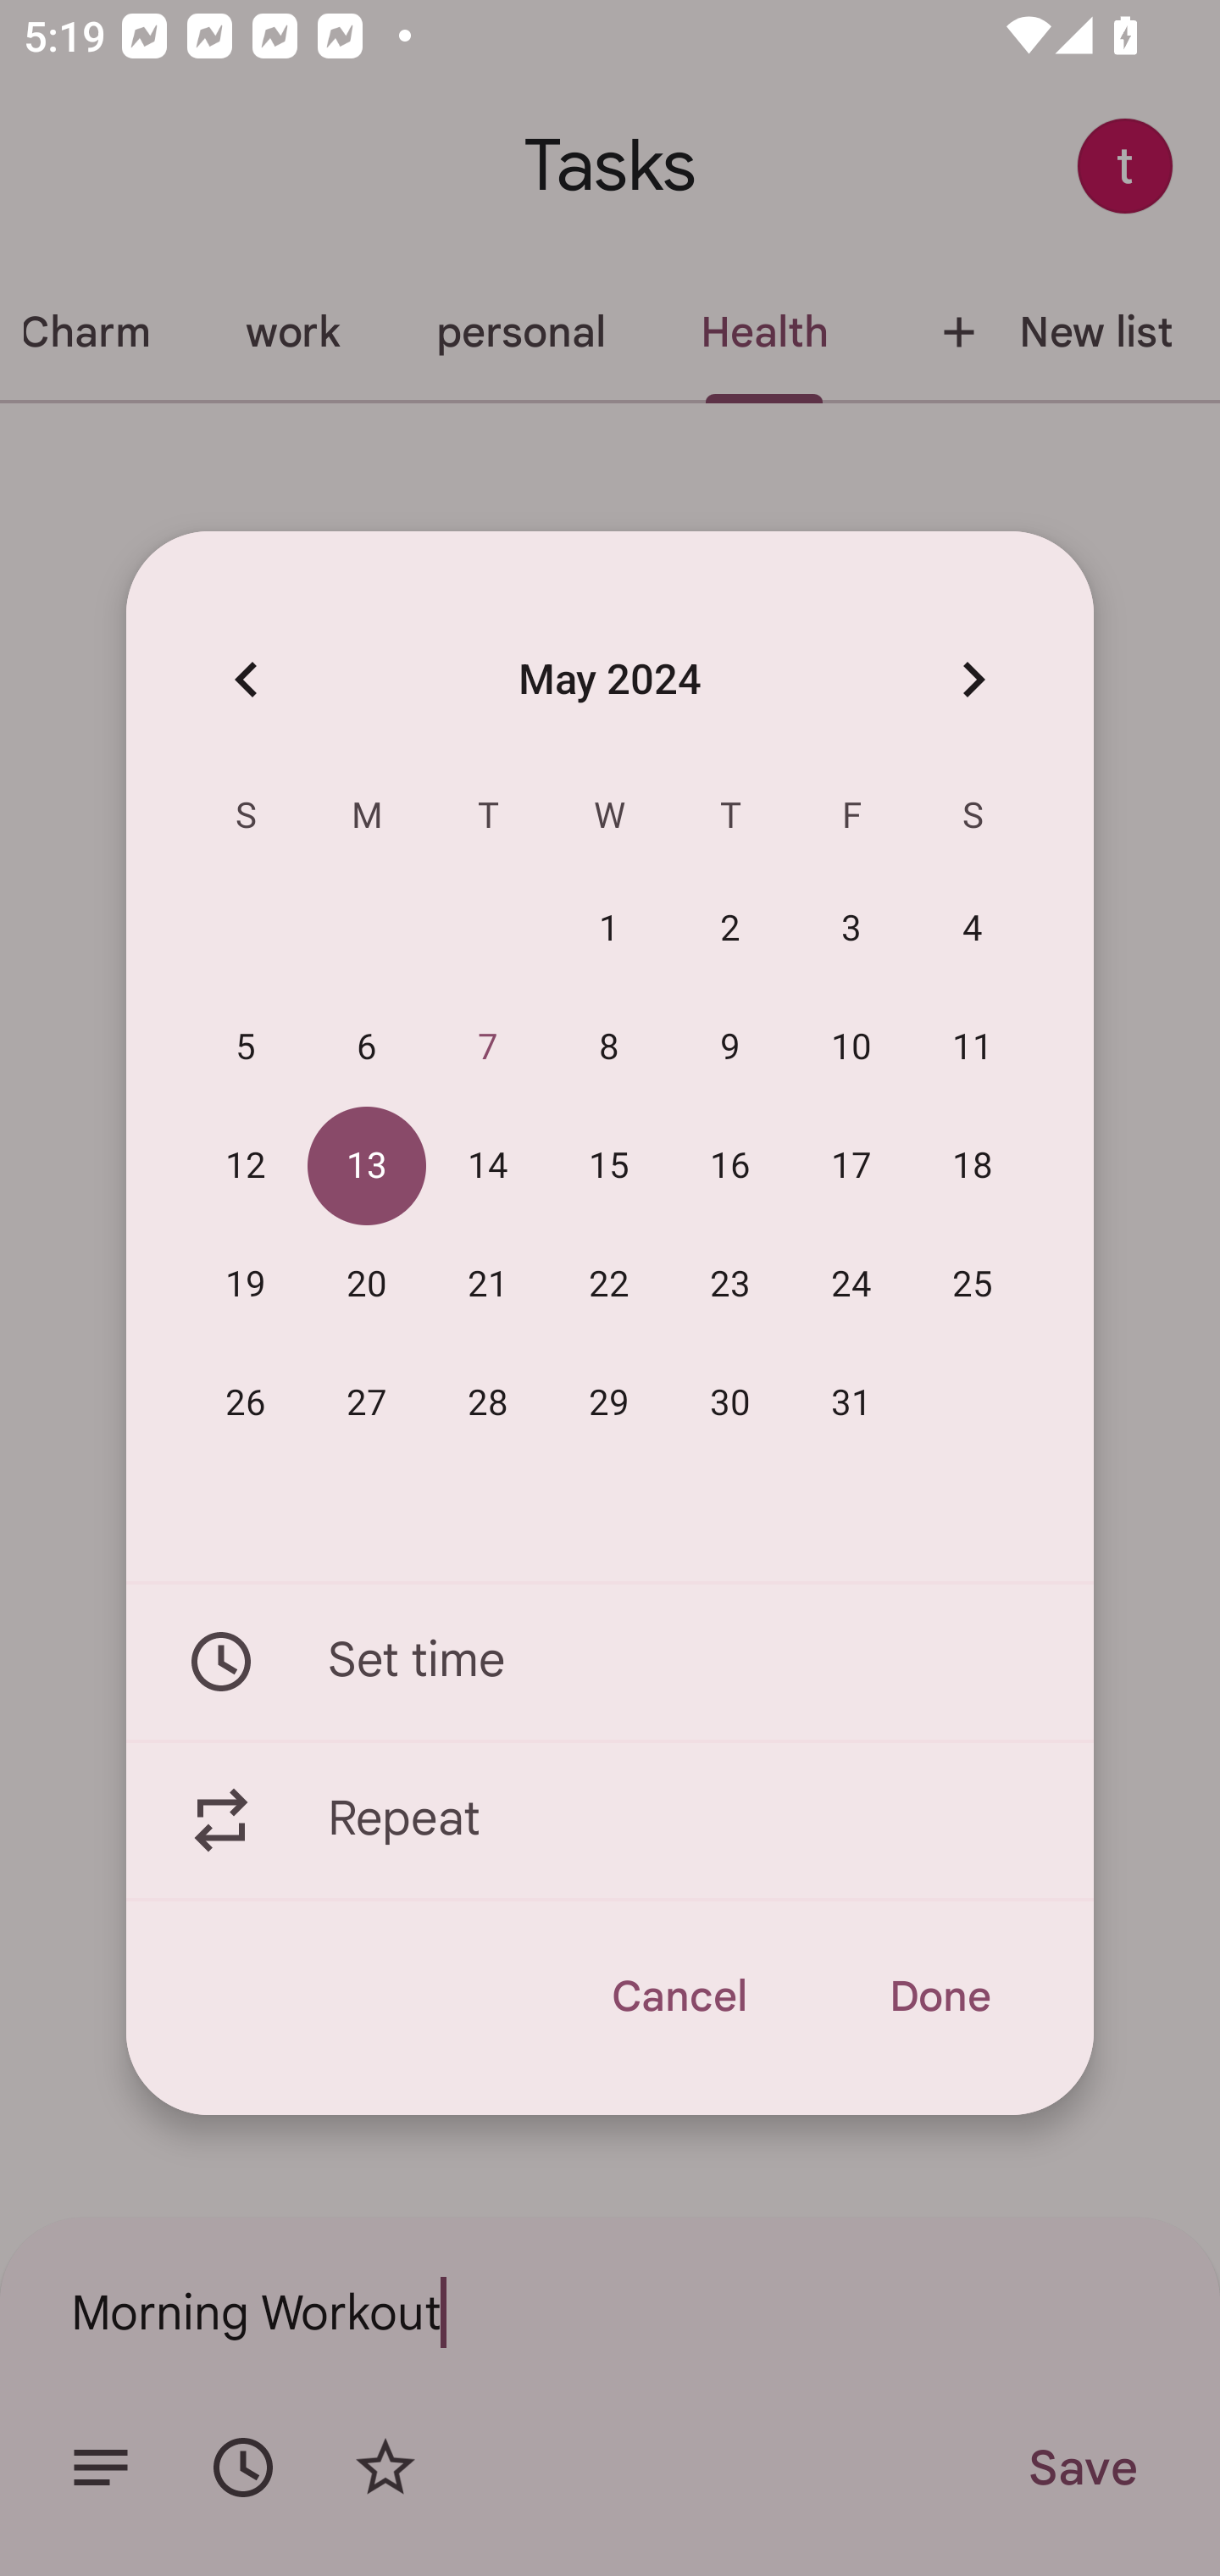  Describe the element at coordinates (488, 1167) in the screenshot. I see `14 14 May 2024` at that location.